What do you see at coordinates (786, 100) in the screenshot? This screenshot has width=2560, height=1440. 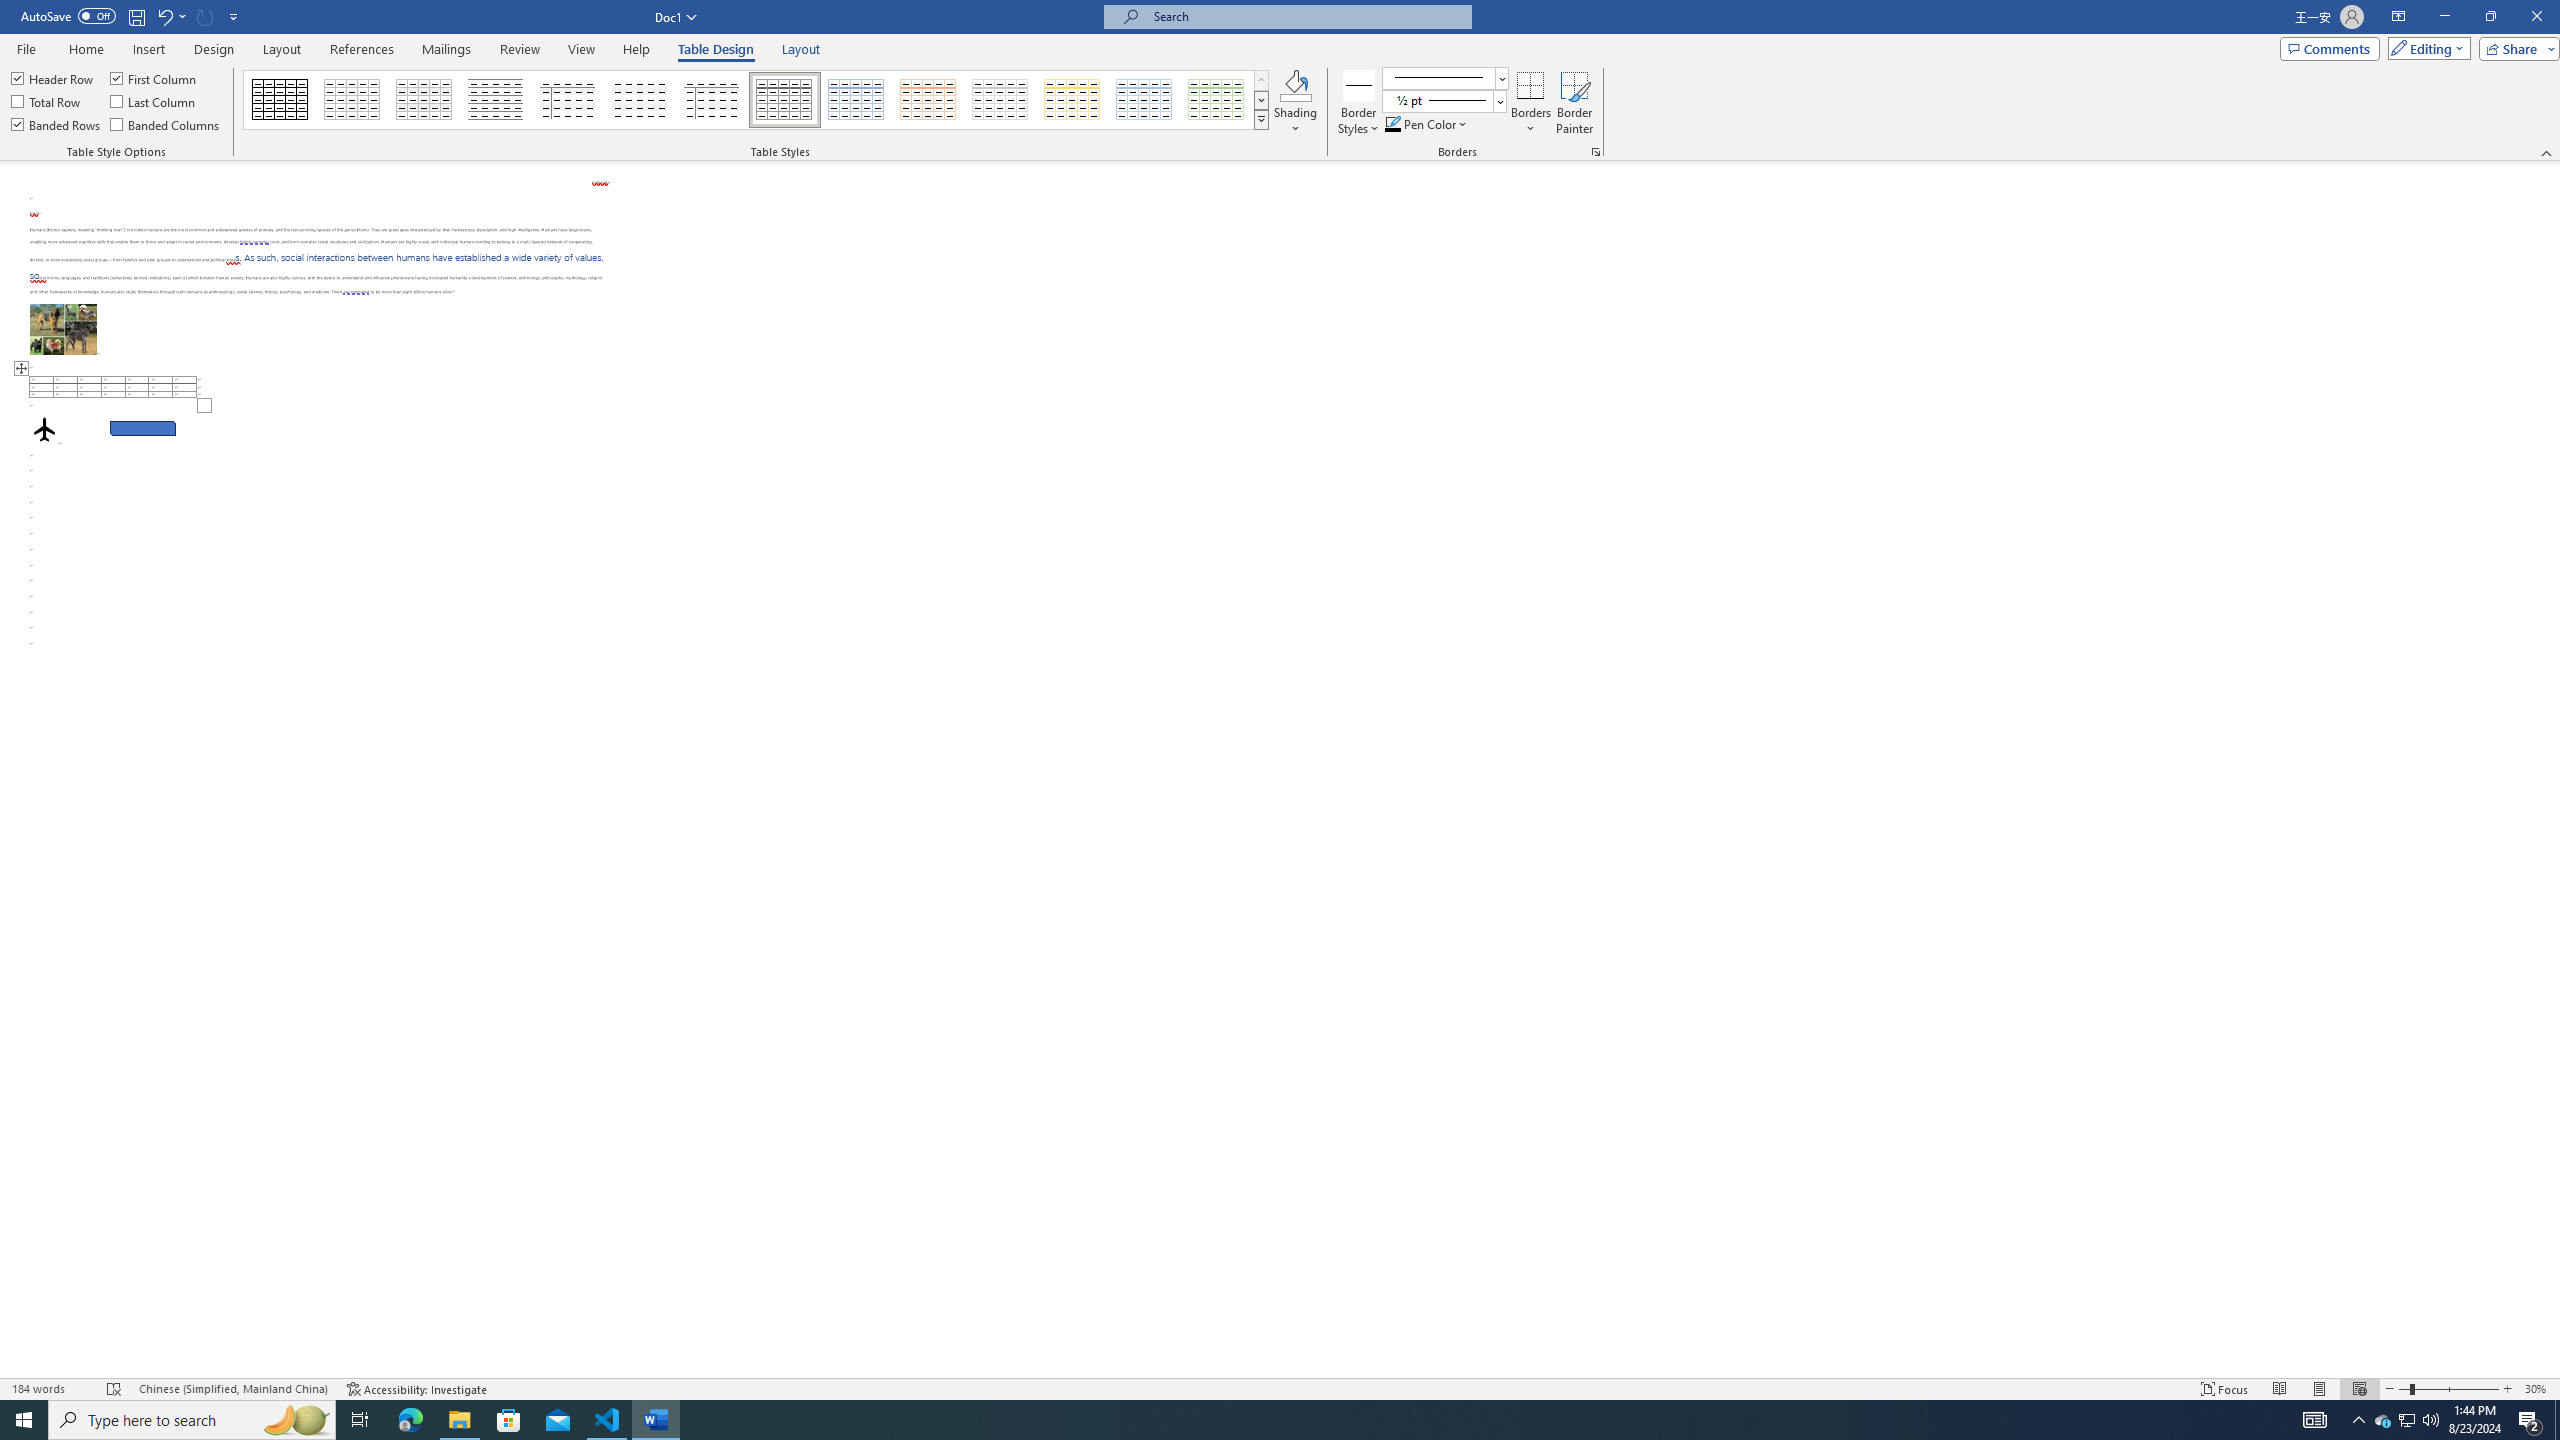 I see `Grid Table 1 Light` at bounding box center [786, 100].